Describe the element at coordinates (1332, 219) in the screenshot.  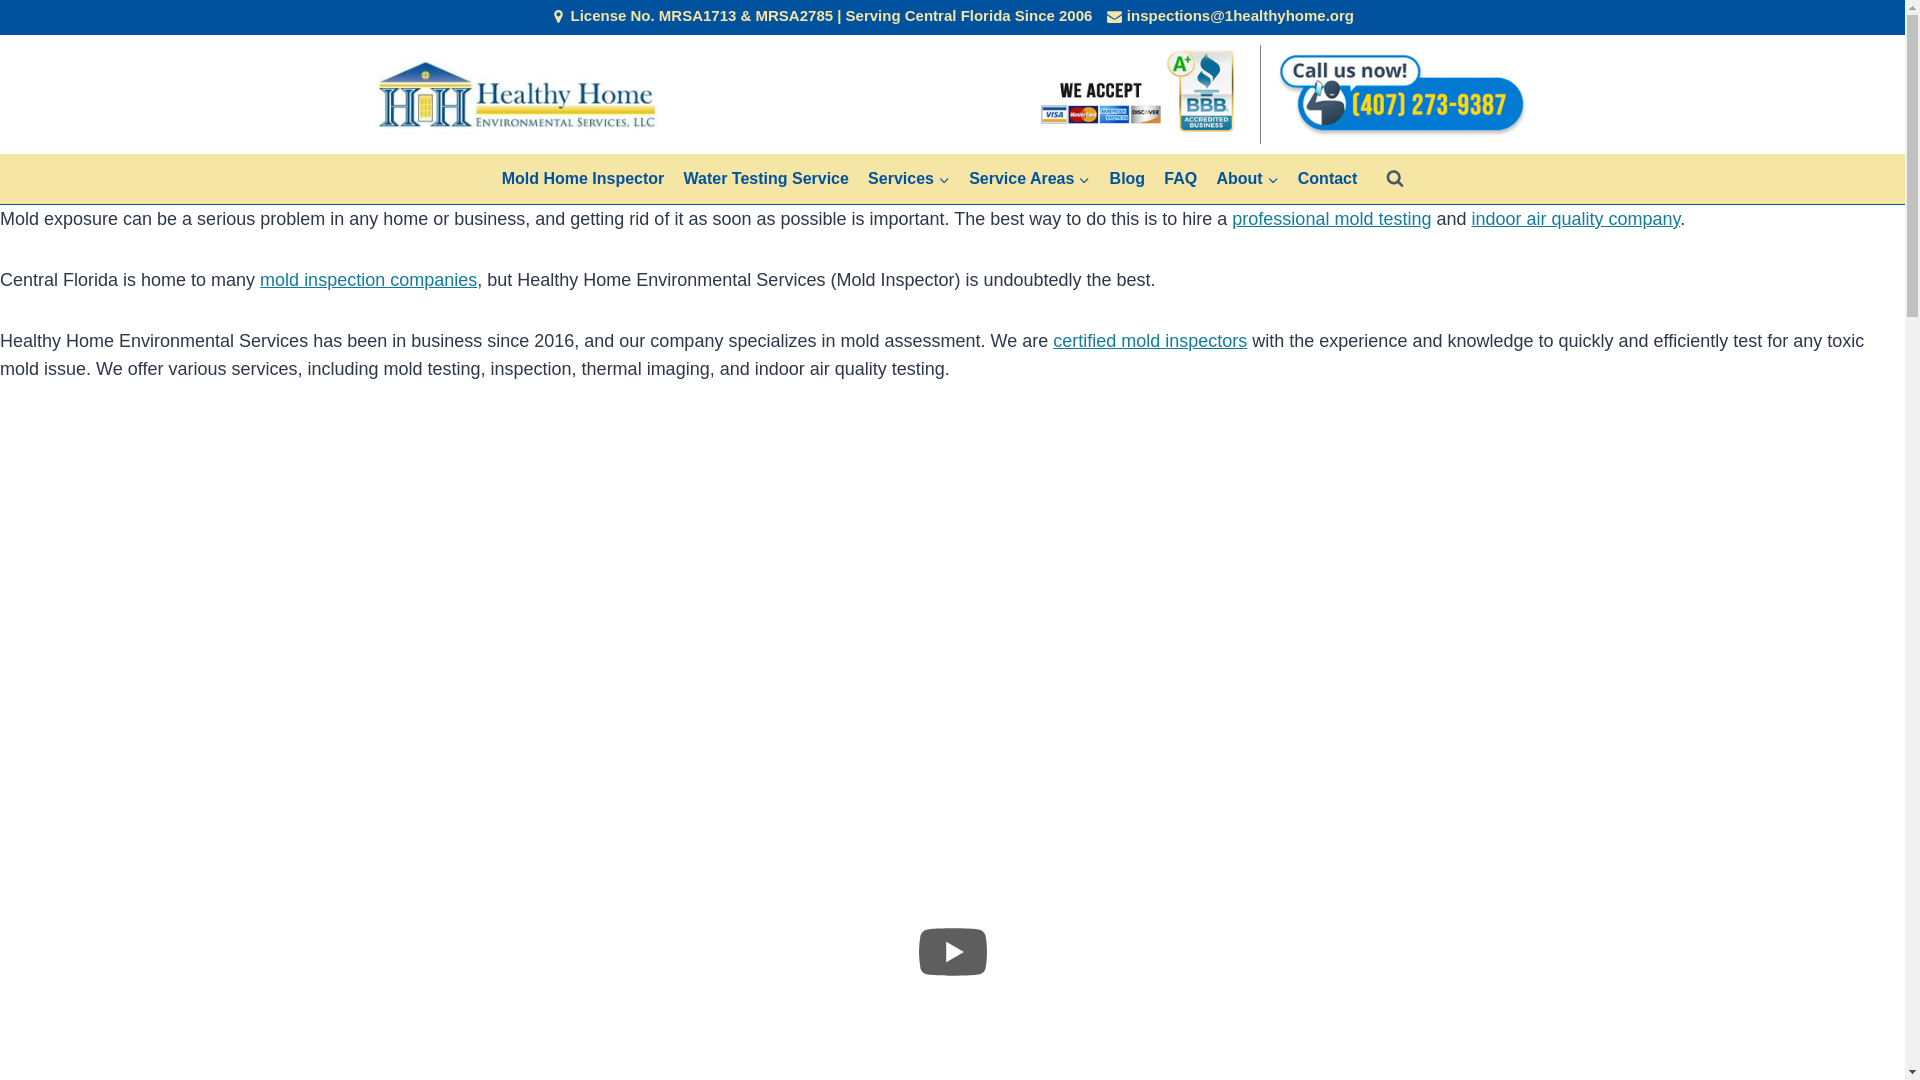
I see `professional mold testing` at that location.